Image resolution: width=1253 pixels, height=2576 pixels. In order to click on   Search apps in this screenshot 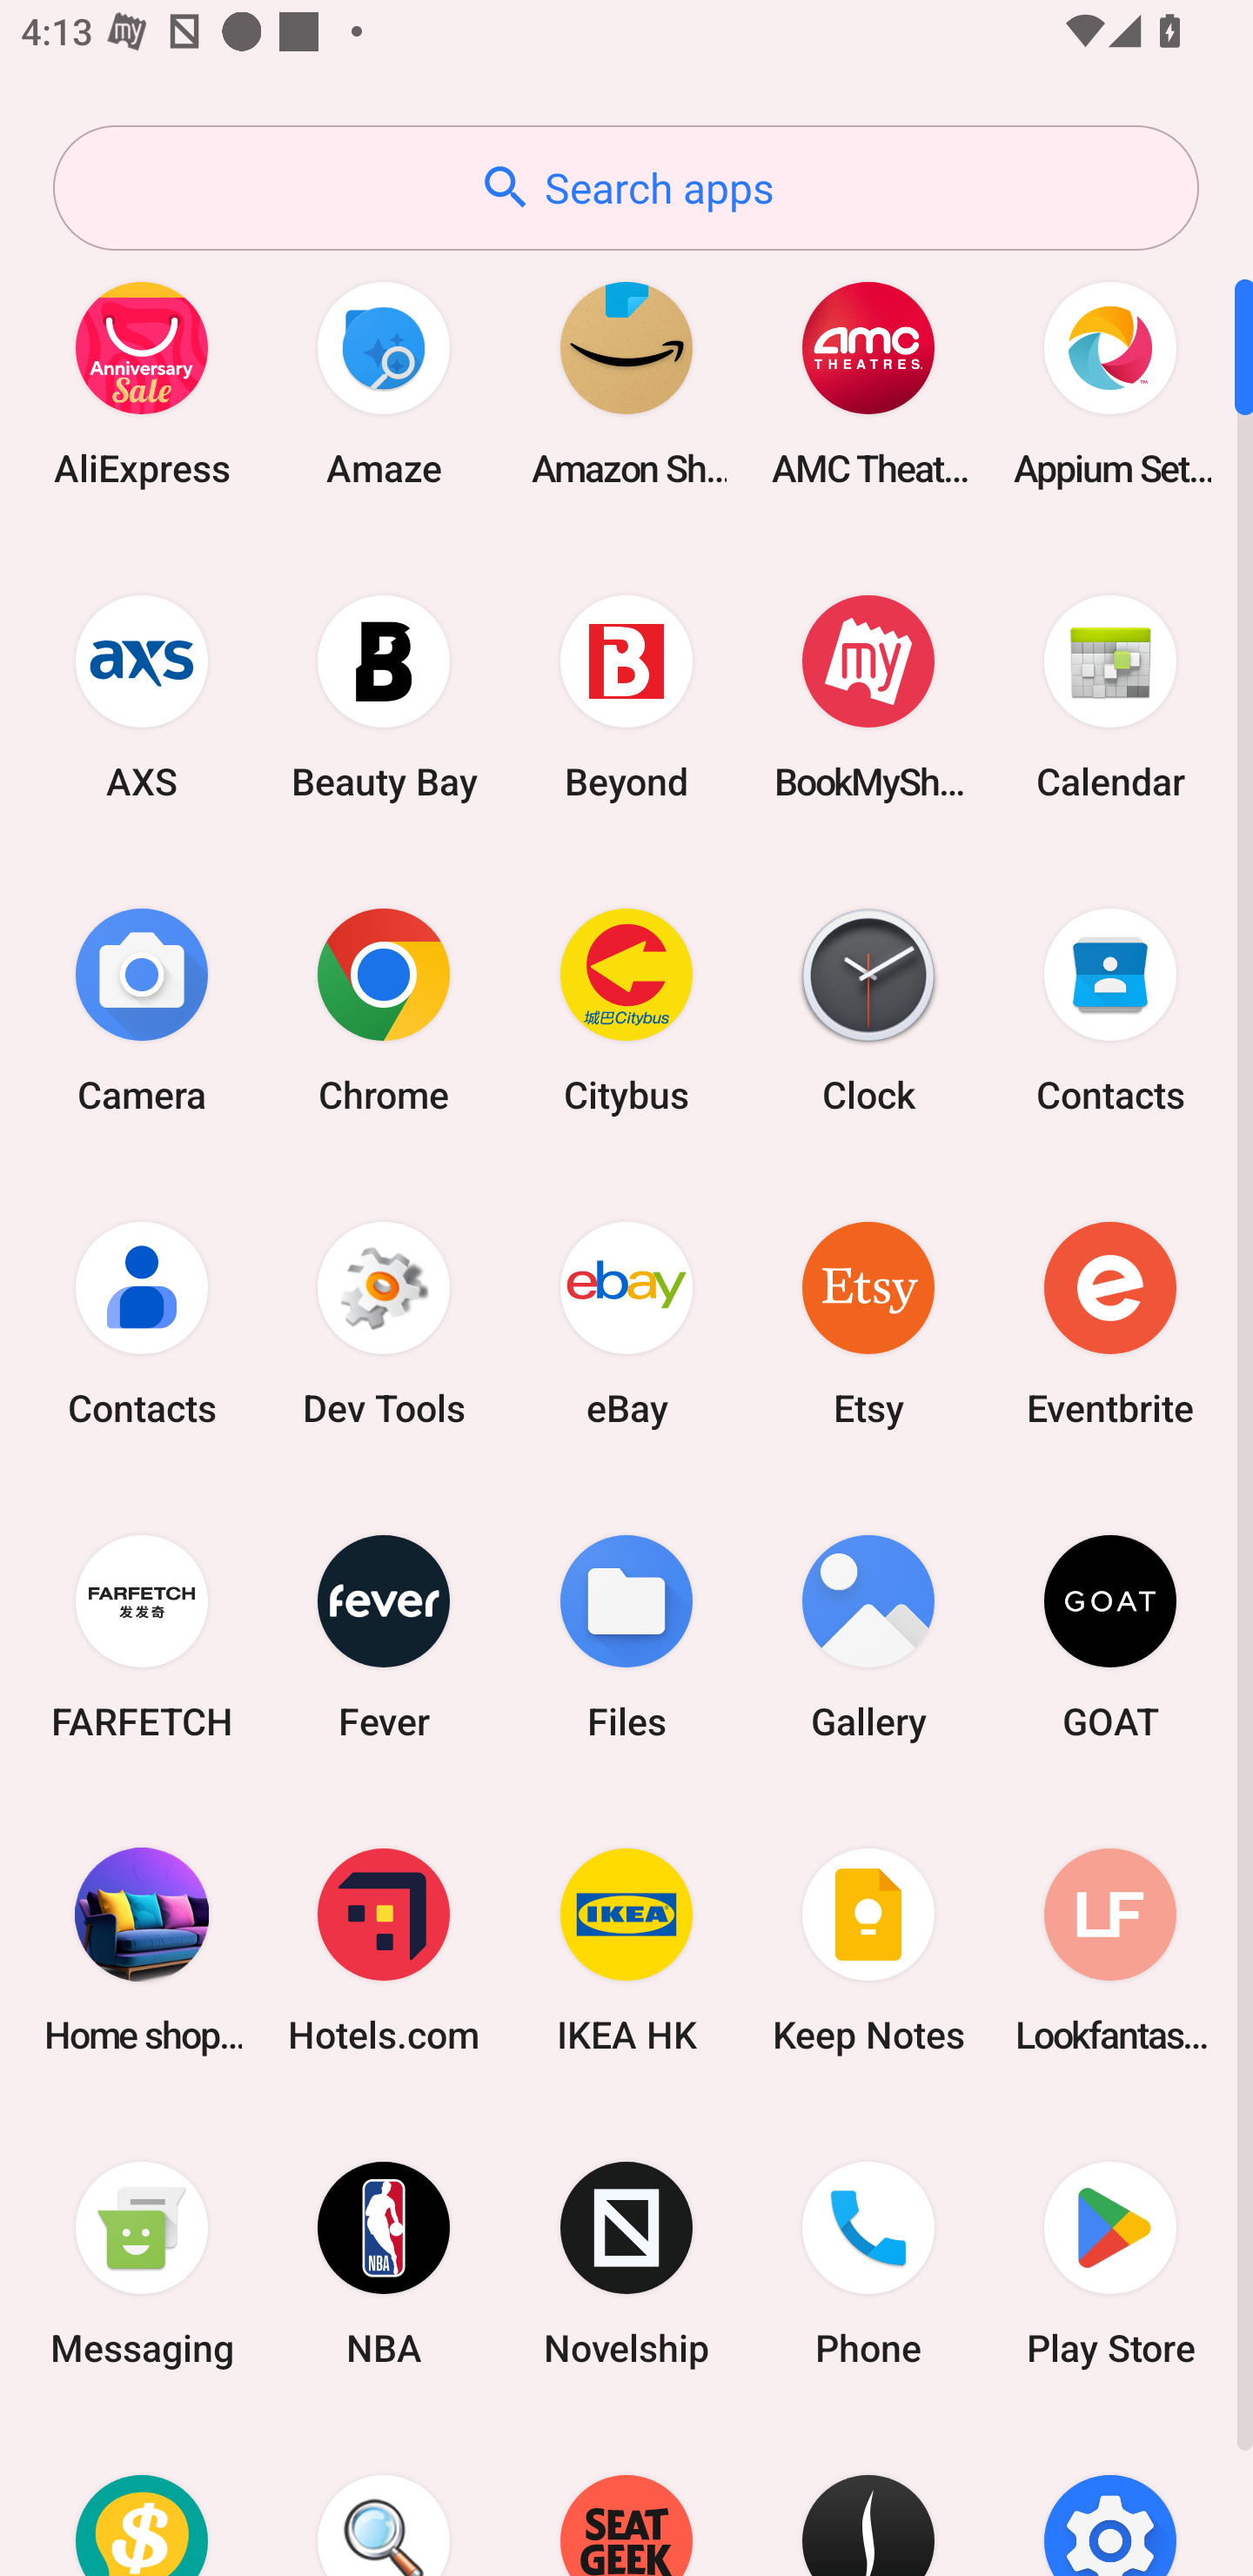, I will do `click(626, 188)`.